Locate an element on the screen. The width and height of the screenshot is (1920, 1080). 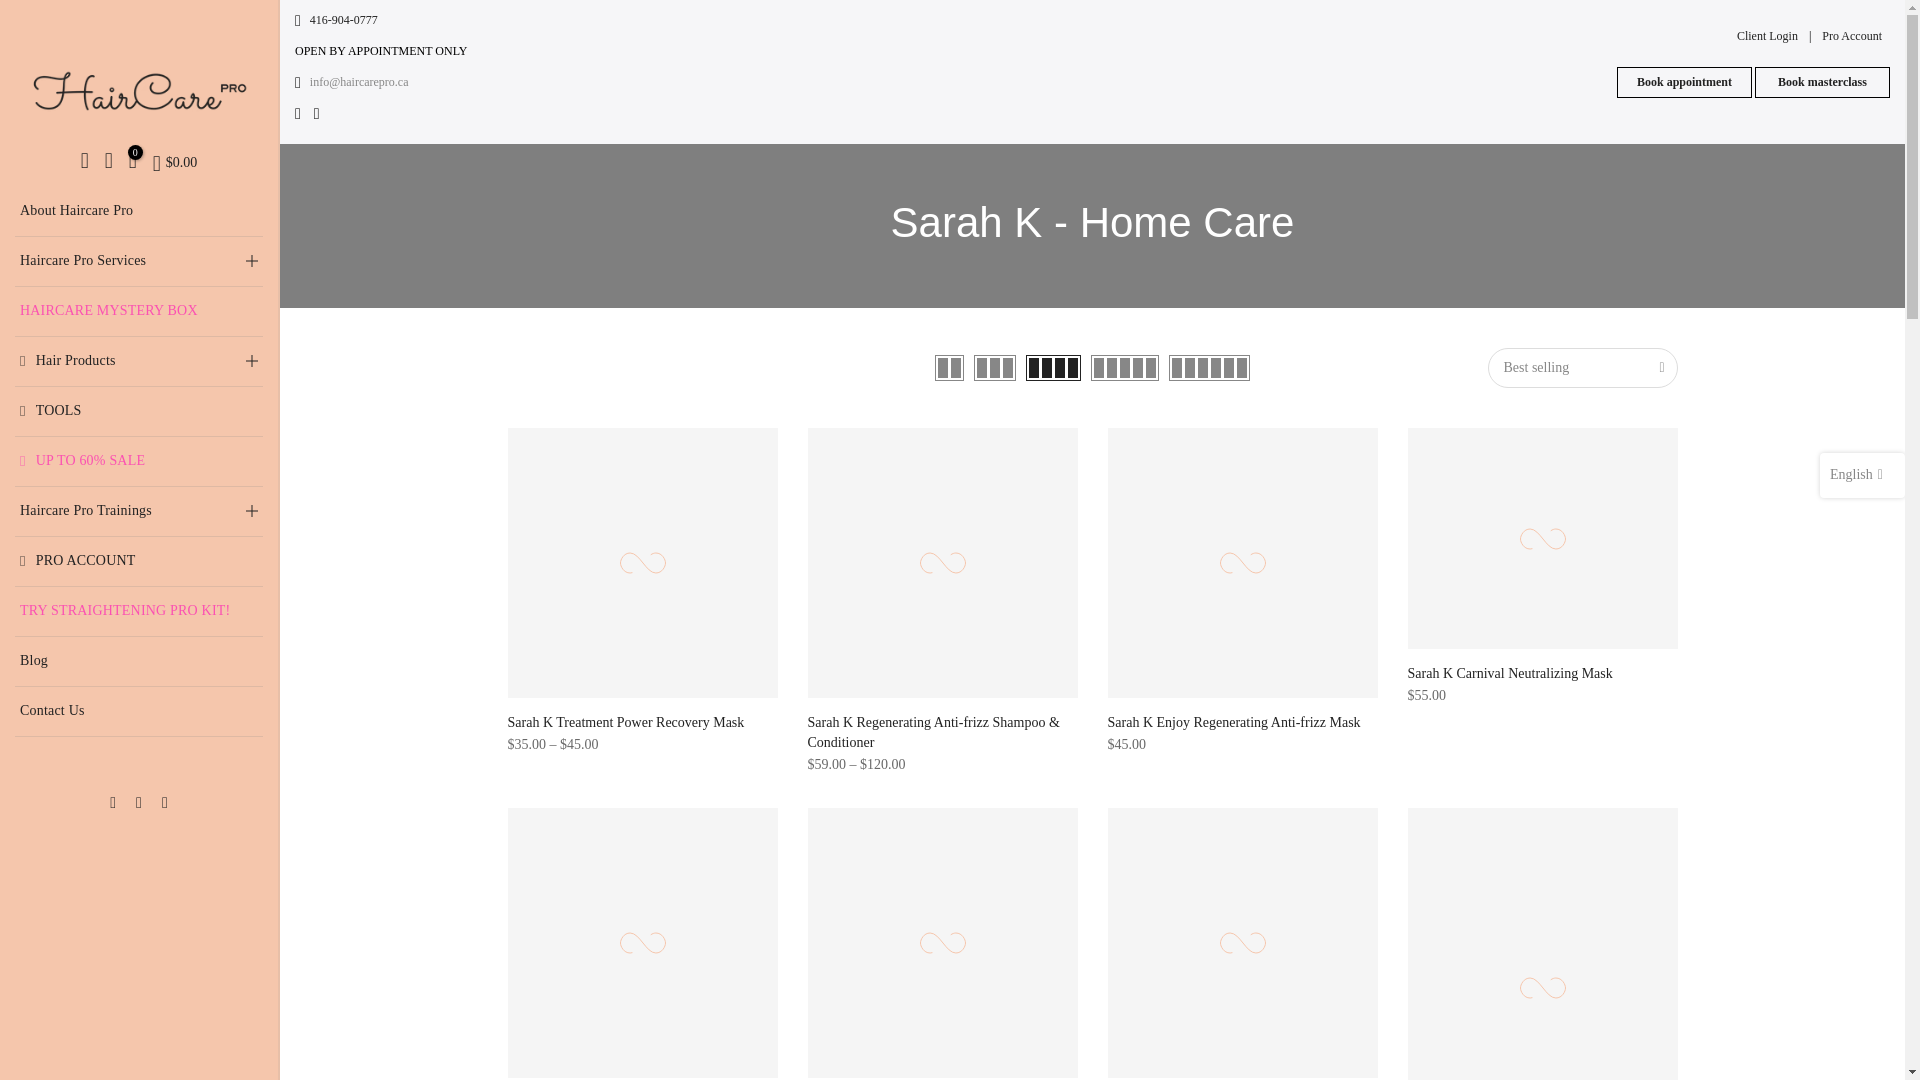
Book appointment is located at coordinates (1684, 82).